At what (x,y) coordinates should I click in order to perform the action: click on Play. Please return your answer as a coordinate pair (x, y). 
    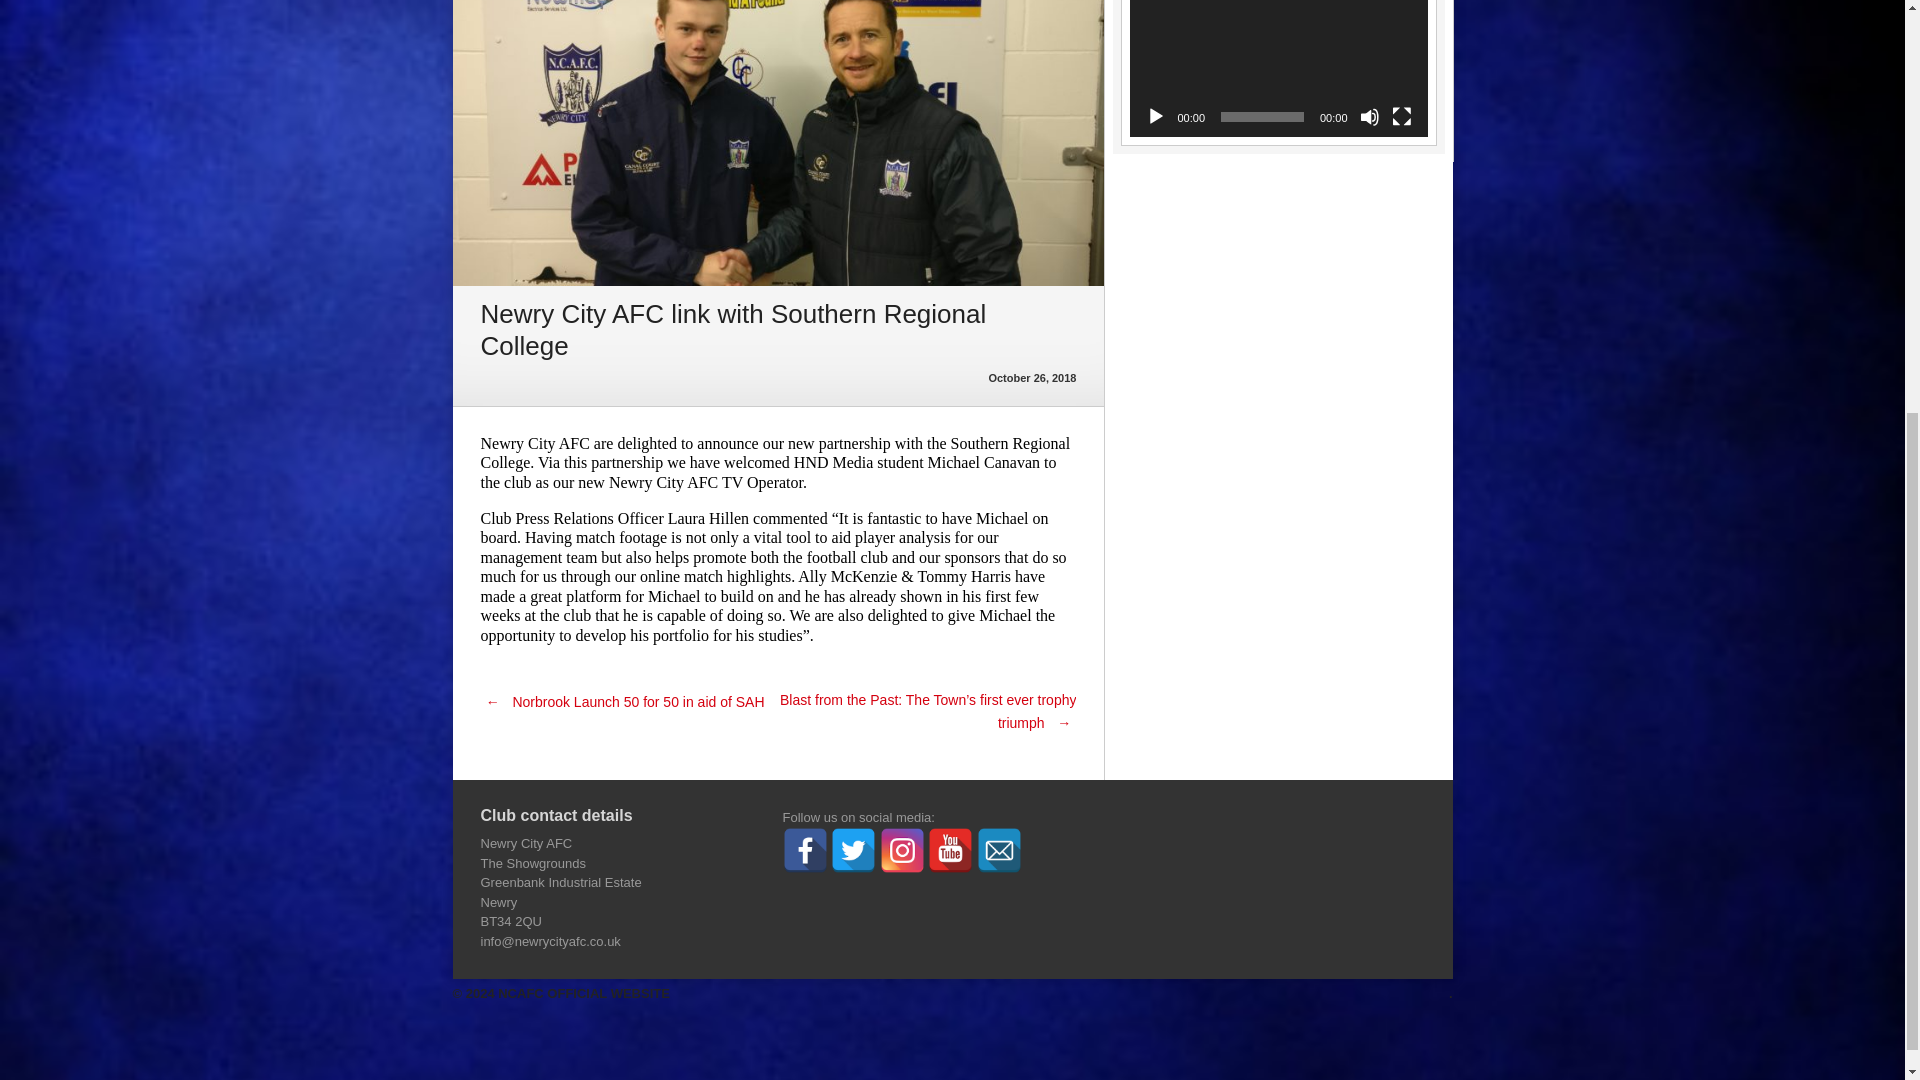
    Looking at the image, I should click on (1156, 116).